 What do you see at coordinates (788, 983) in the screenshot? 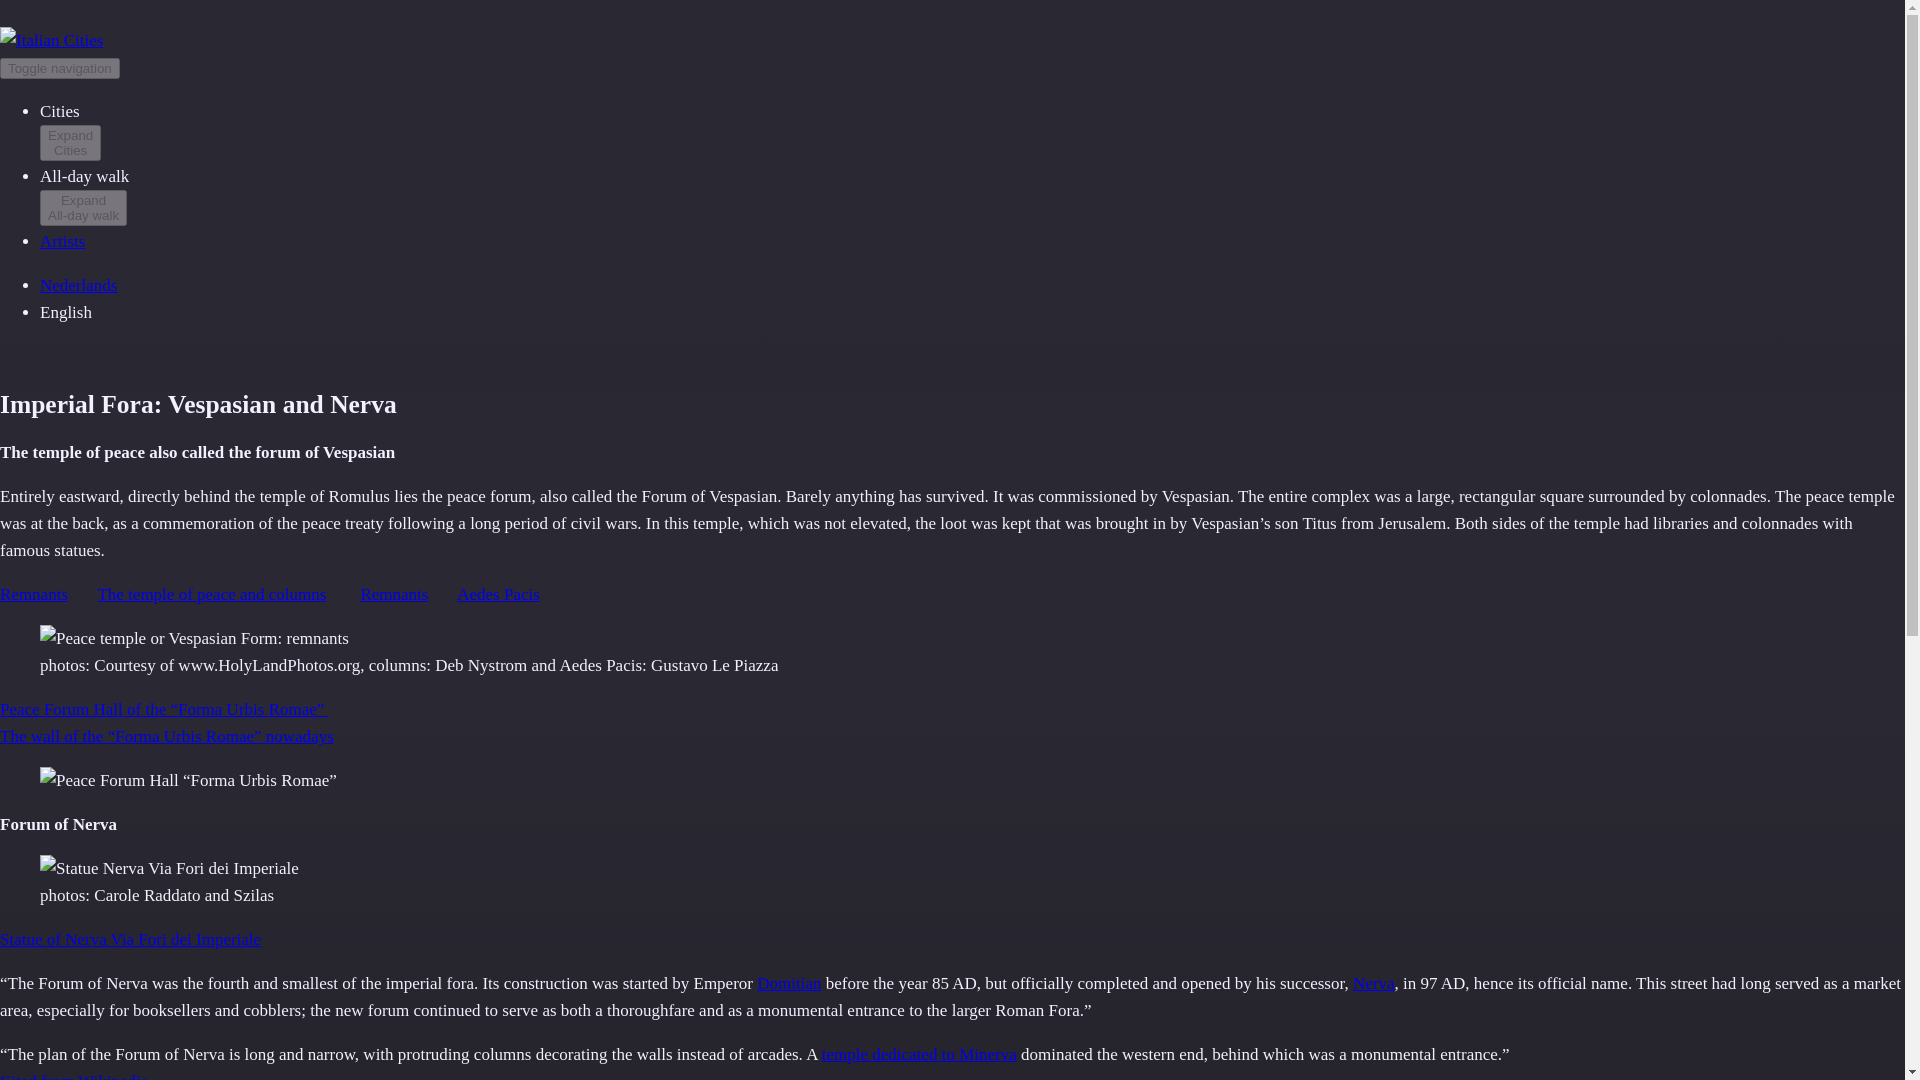
I see `Nerva` at bounding box center [788, 983].